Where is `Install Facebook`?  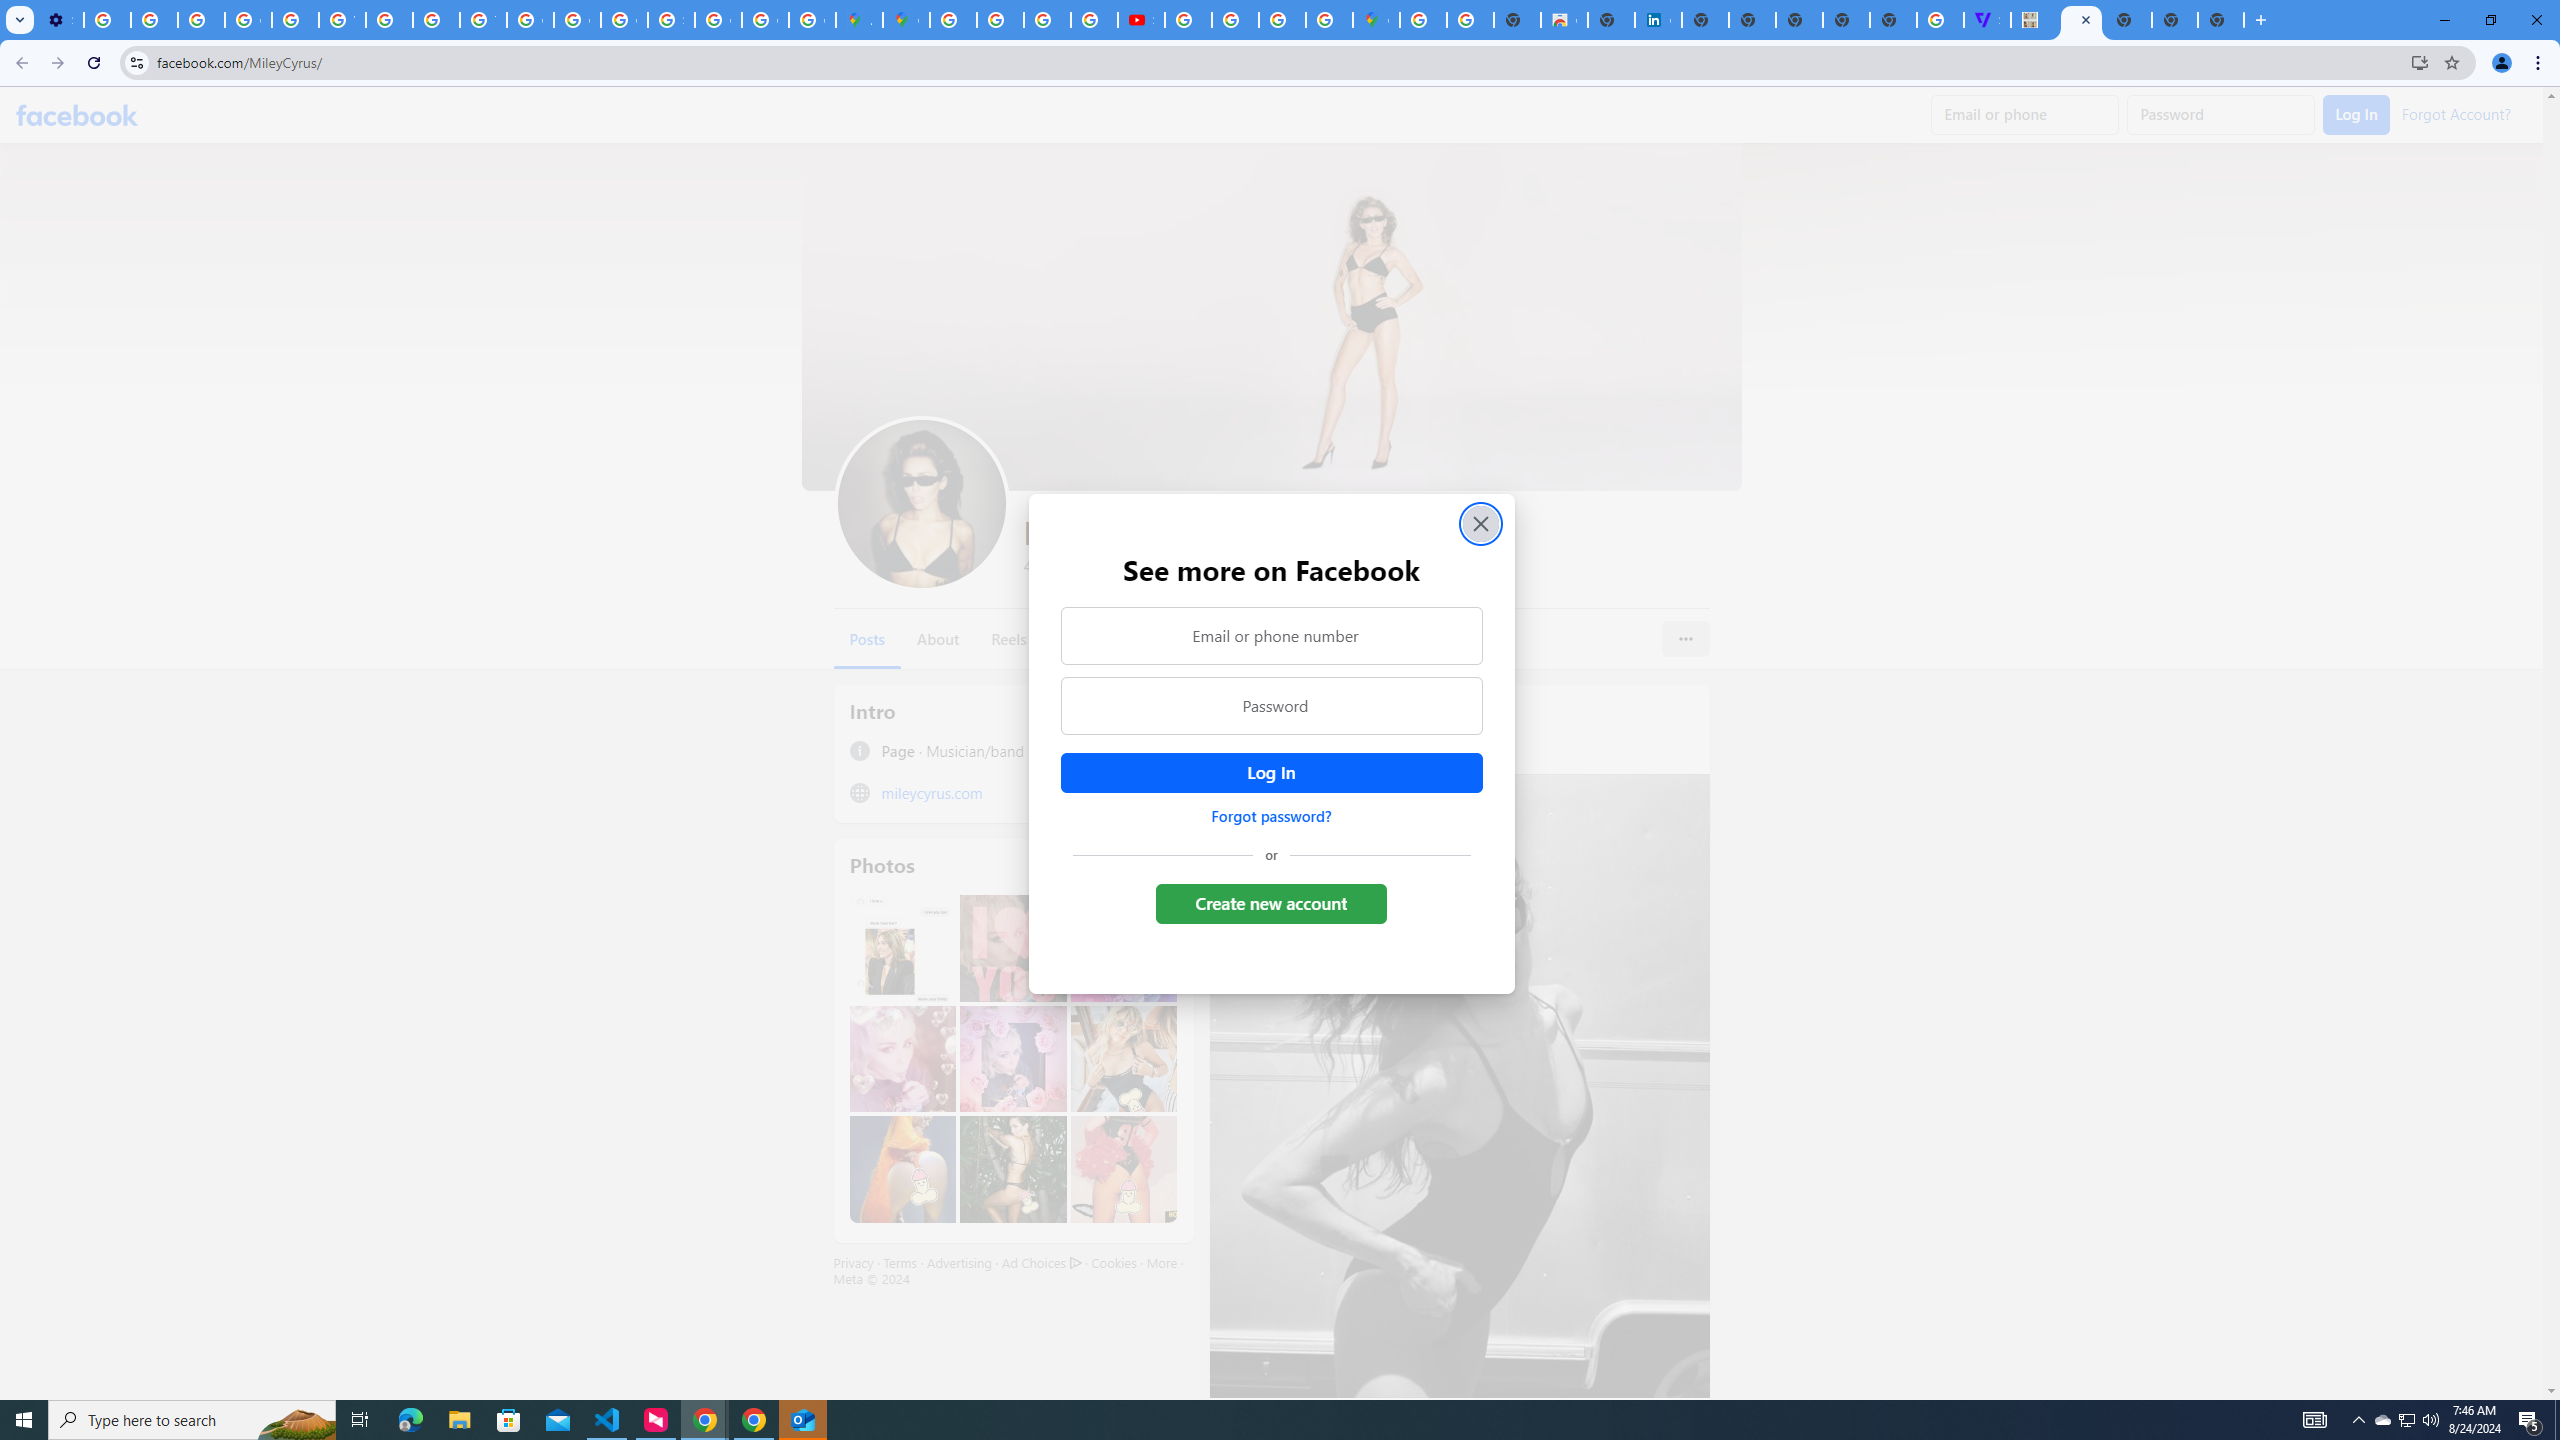 Install Facebook is located at coordinates (2420, 62).